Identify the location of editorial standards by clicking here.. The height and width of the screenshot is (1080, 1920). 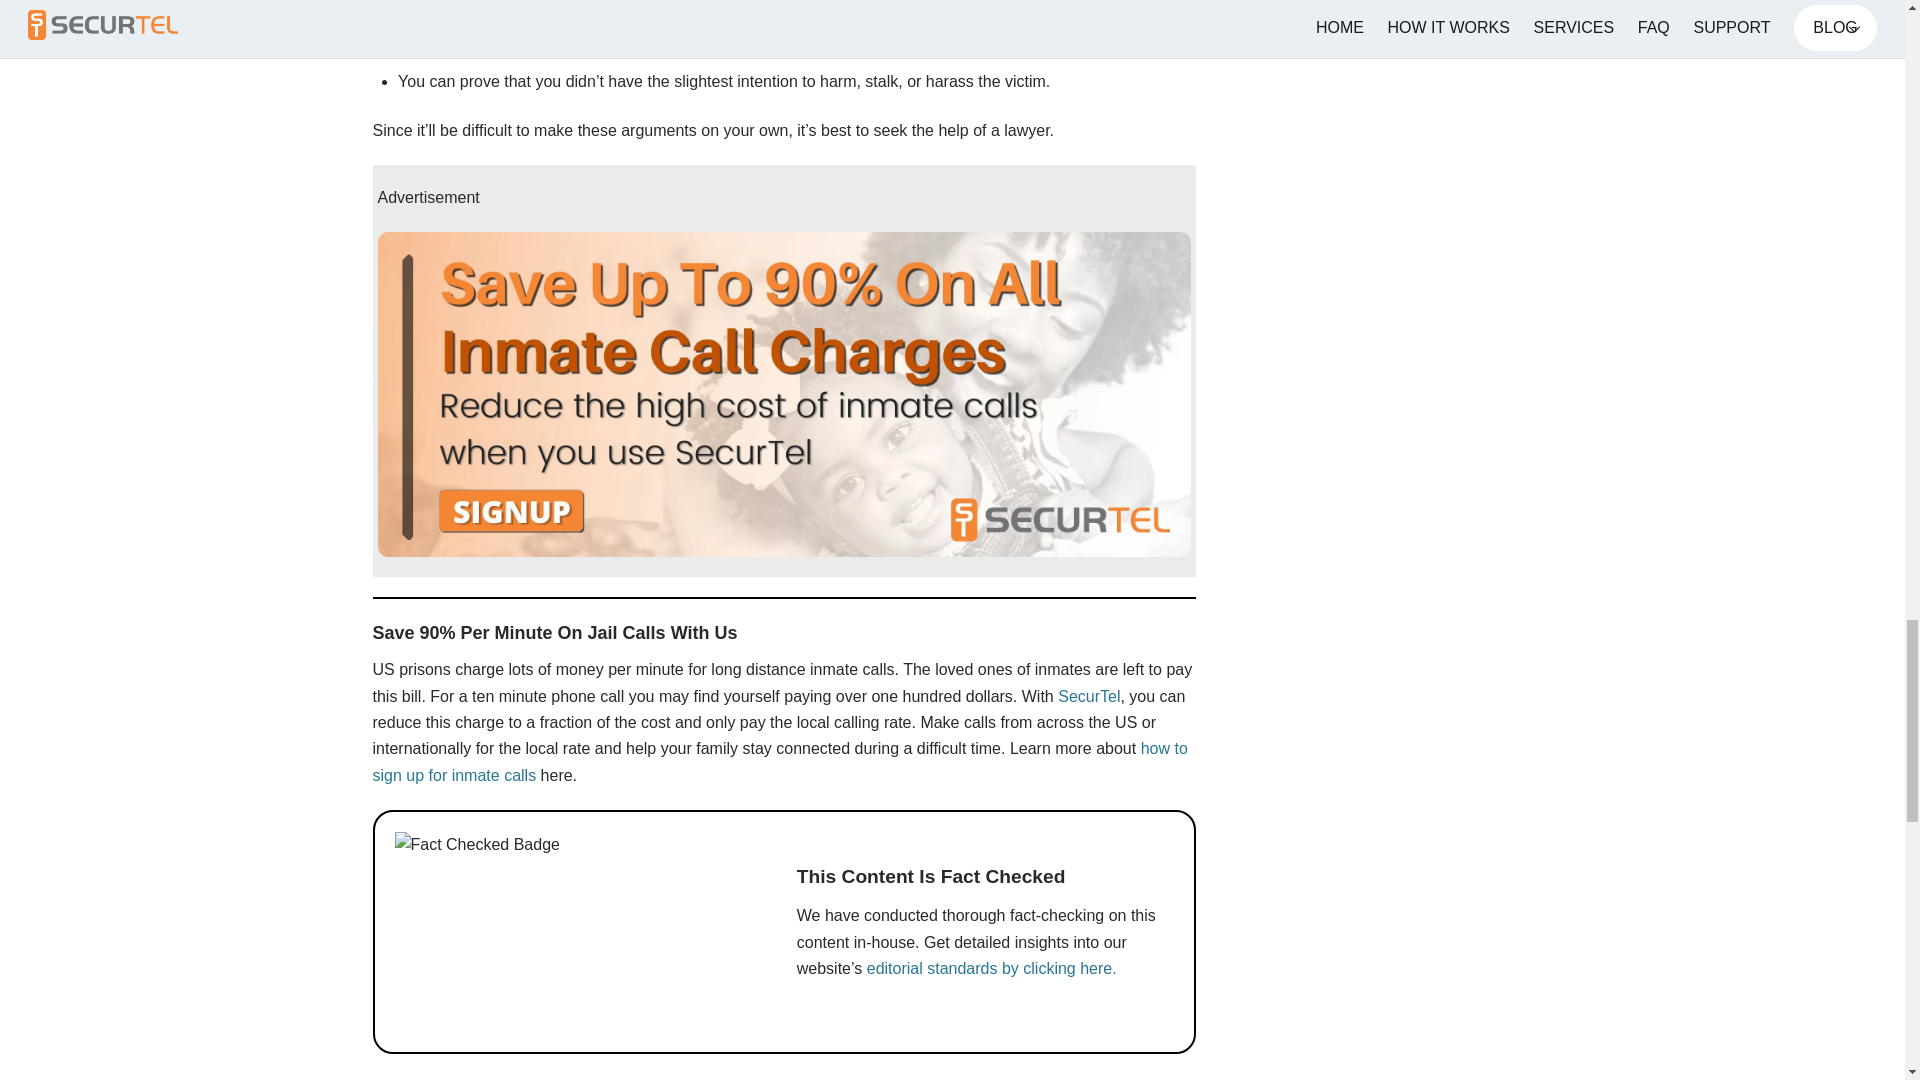
(992, 968).